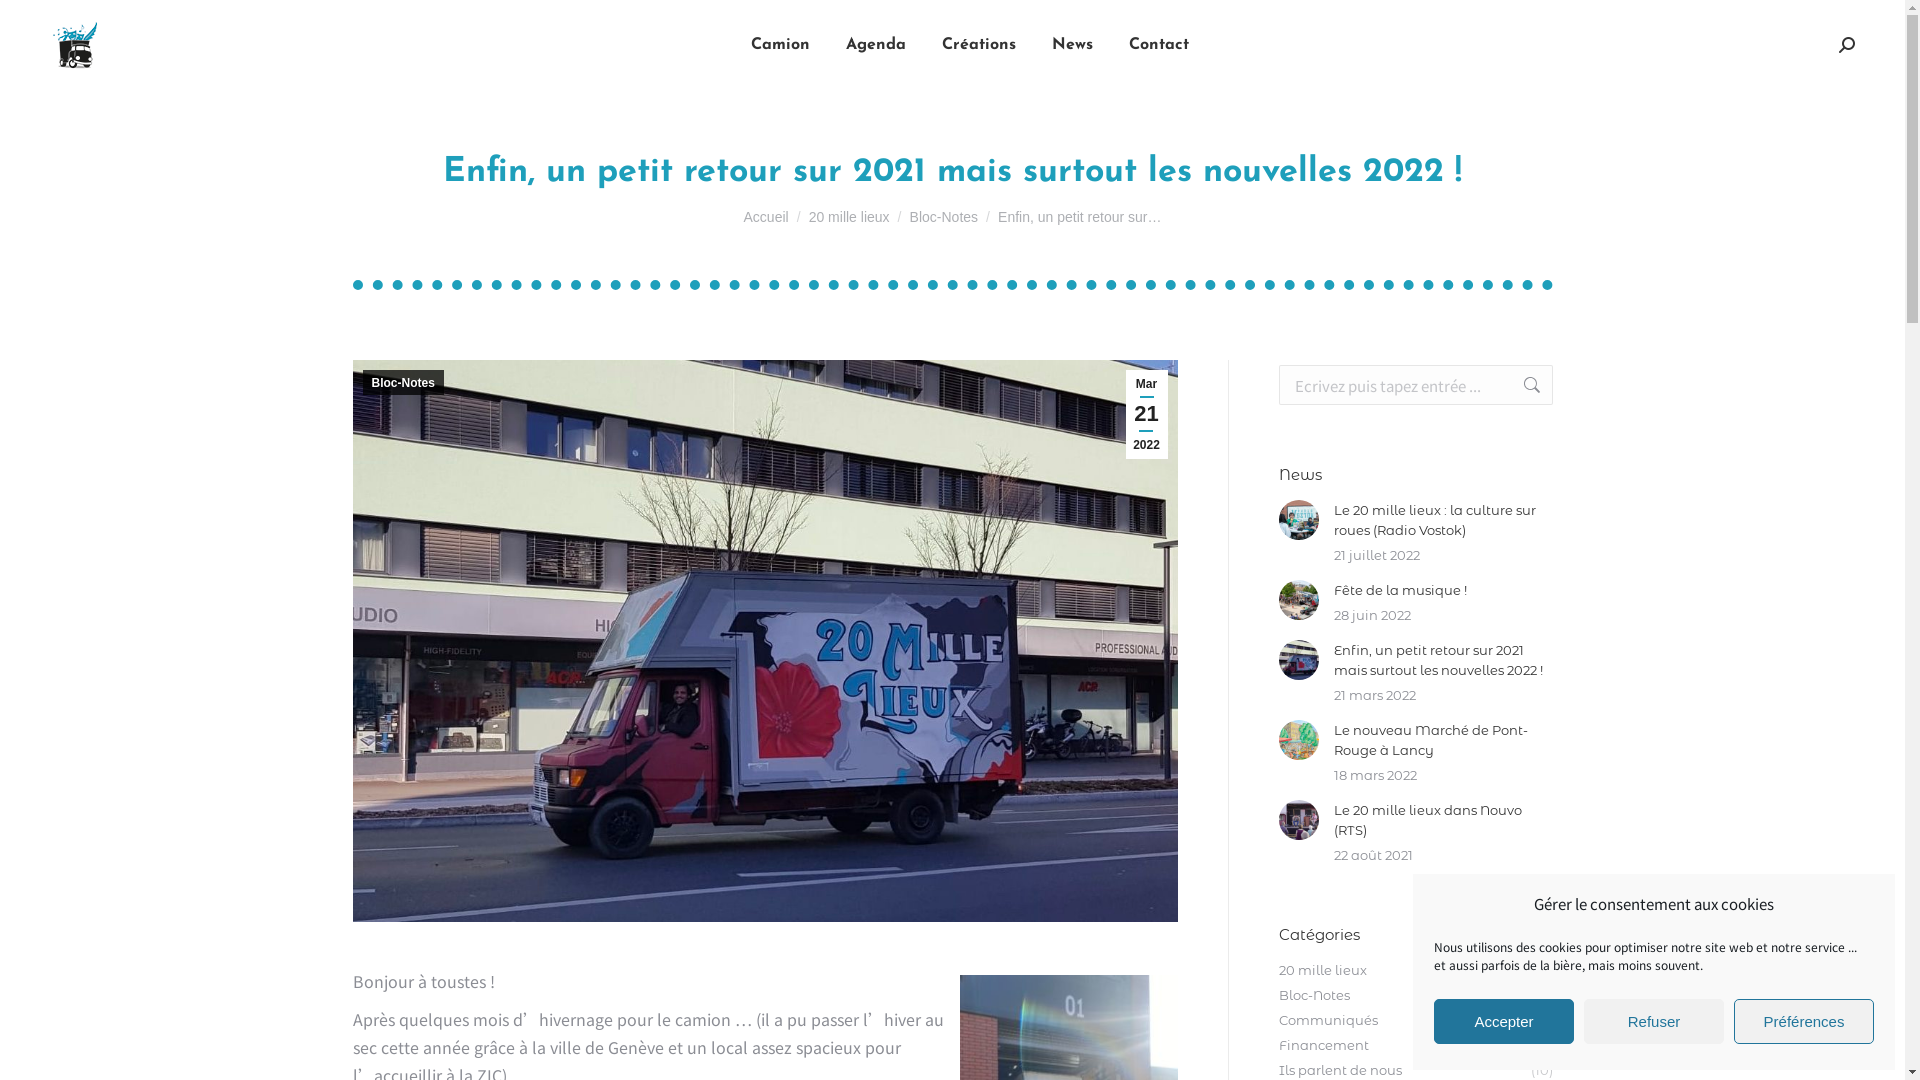 The image size is (1920, 1080). I want to click on Contact, so click(1158, 45).